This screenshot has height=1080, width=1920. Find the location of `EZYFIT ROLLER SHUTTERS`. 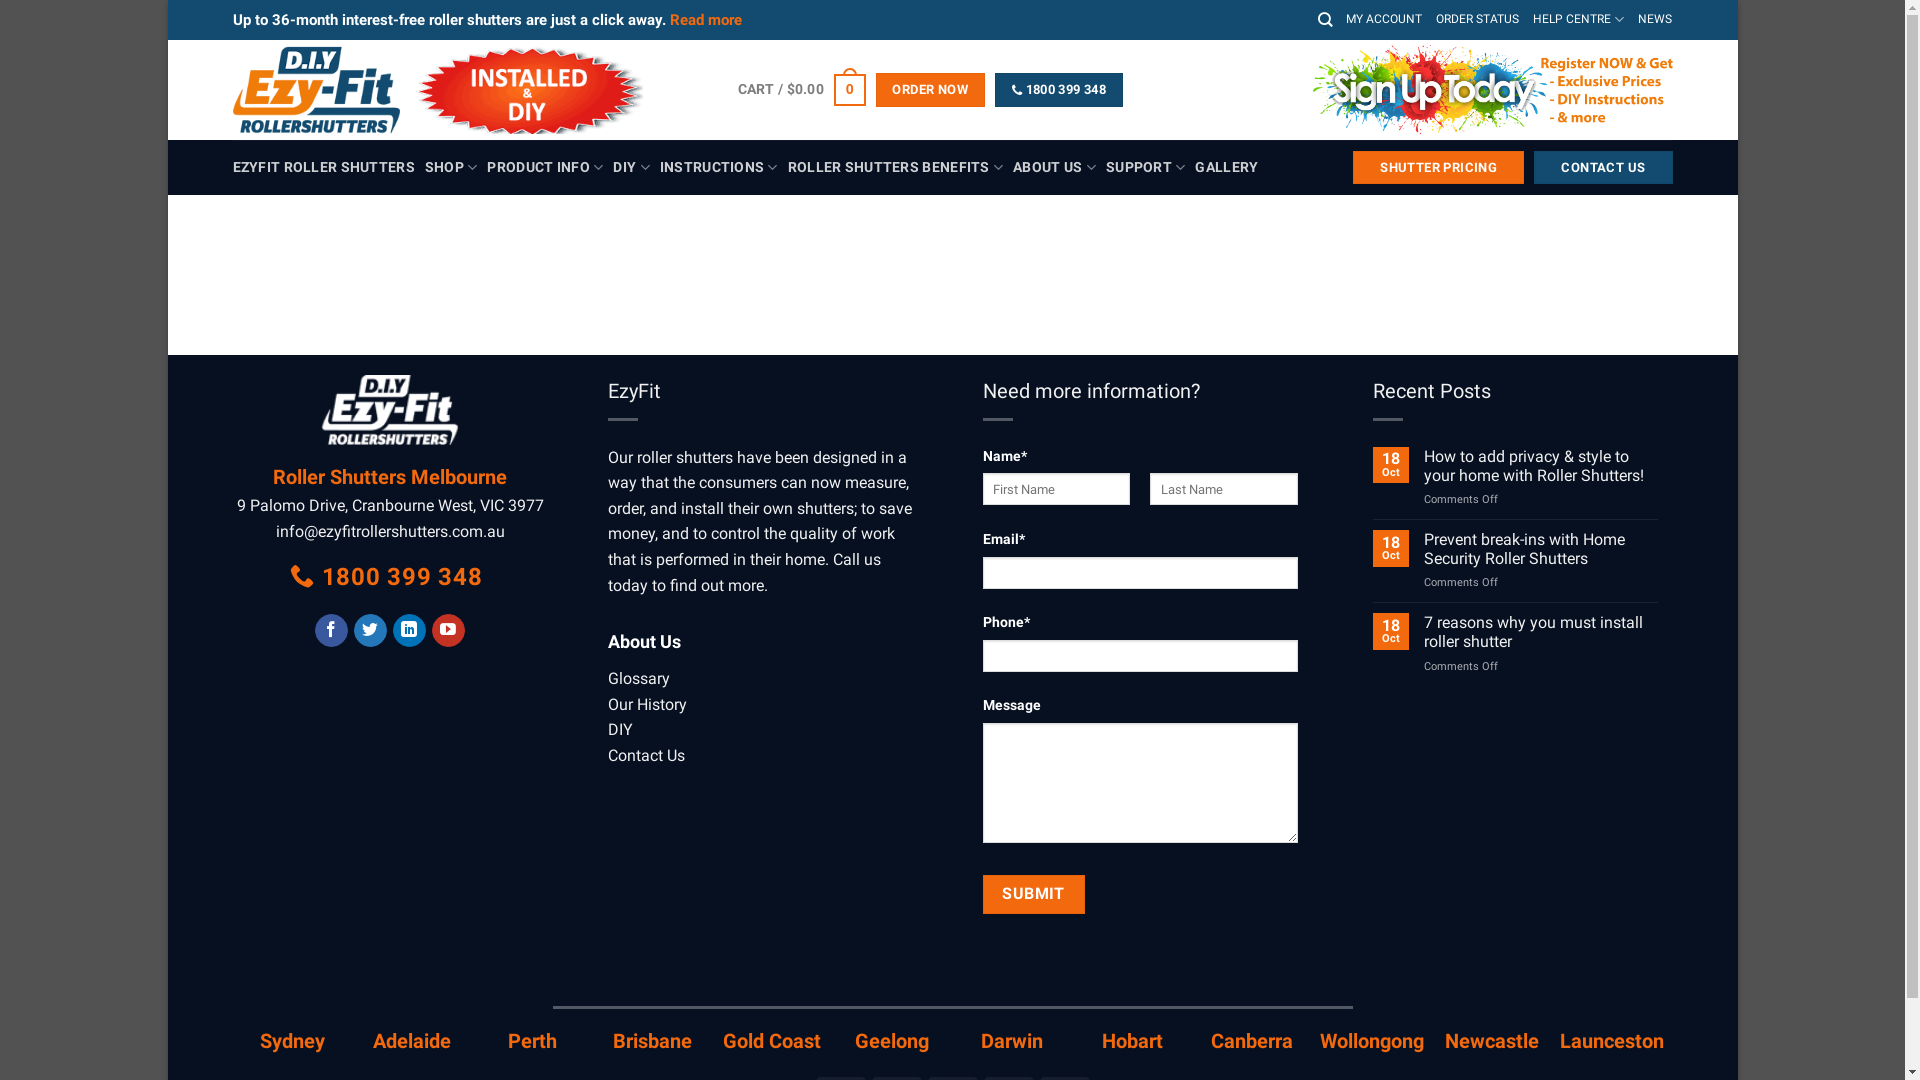

EZYFIT ROLLER SHUTTERS is located at coordinates (323, 168).